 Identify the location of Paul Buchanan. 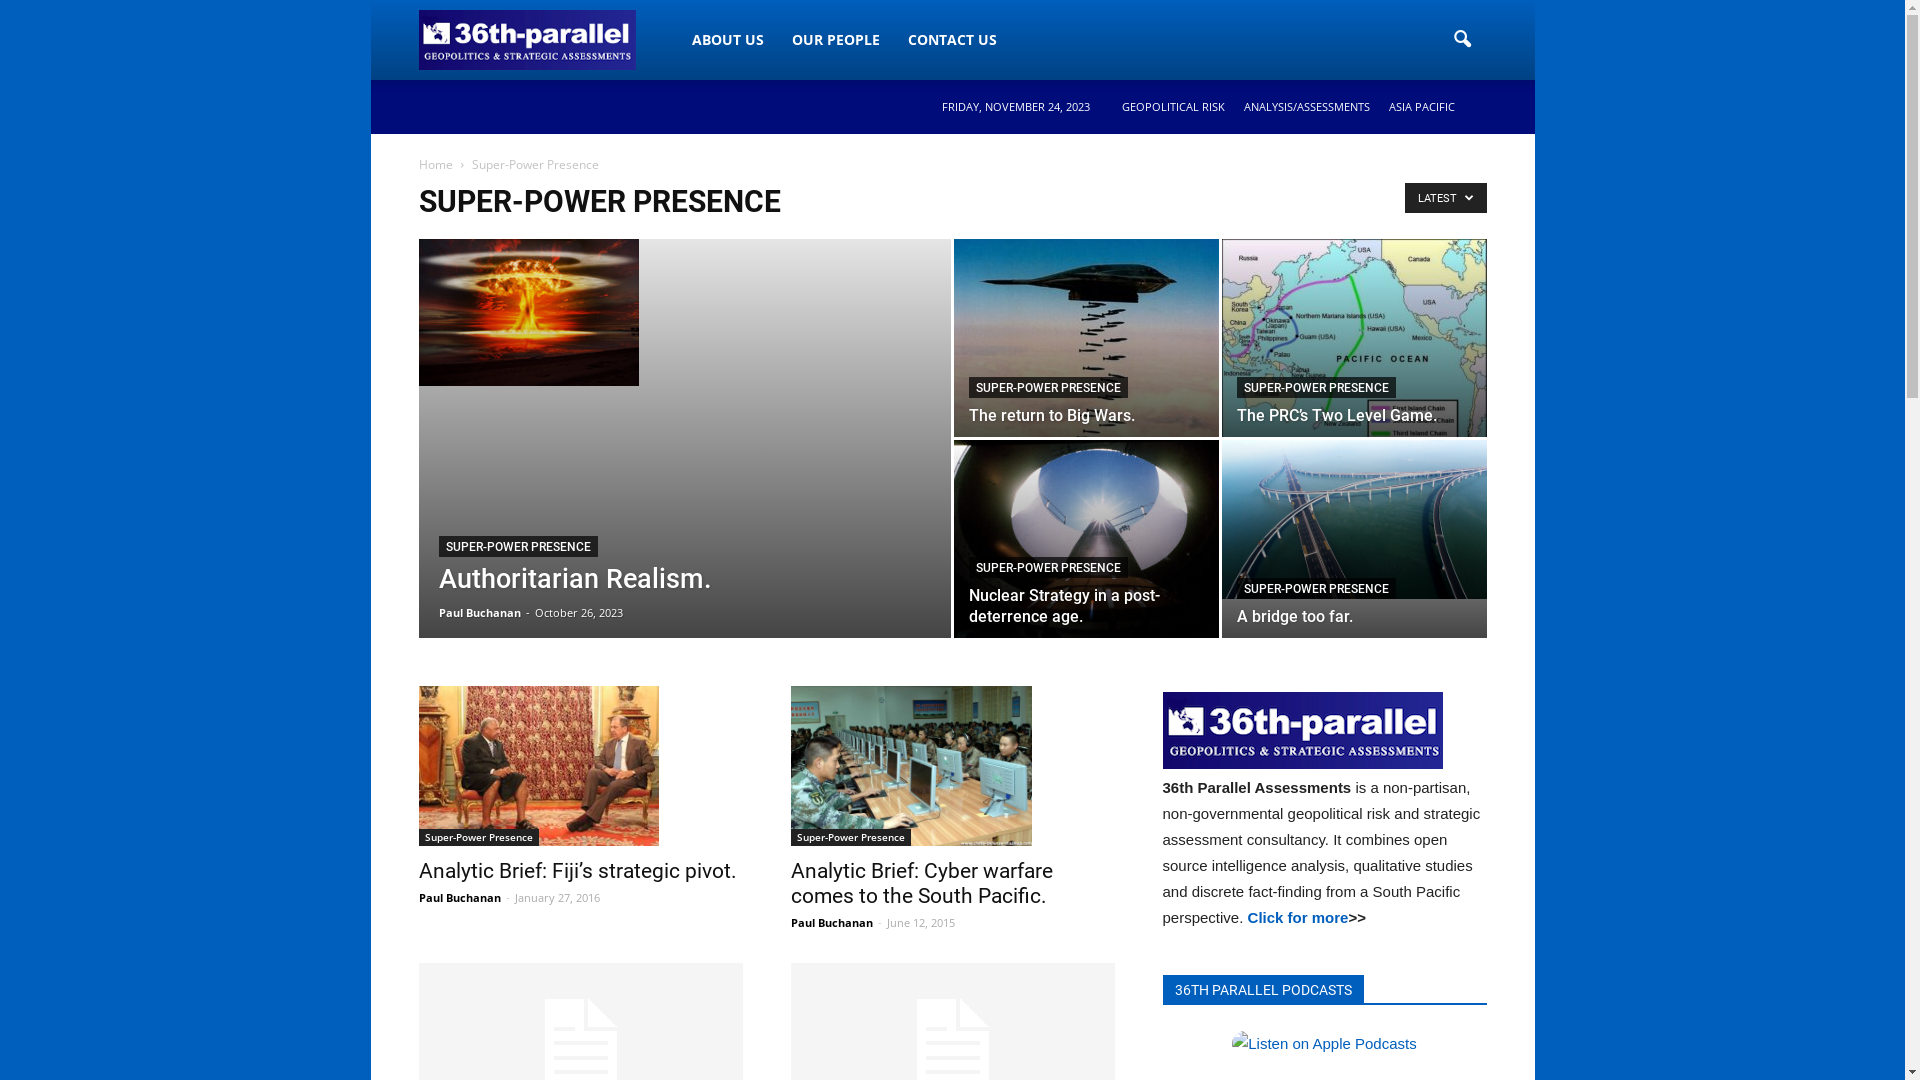
(831, 922).